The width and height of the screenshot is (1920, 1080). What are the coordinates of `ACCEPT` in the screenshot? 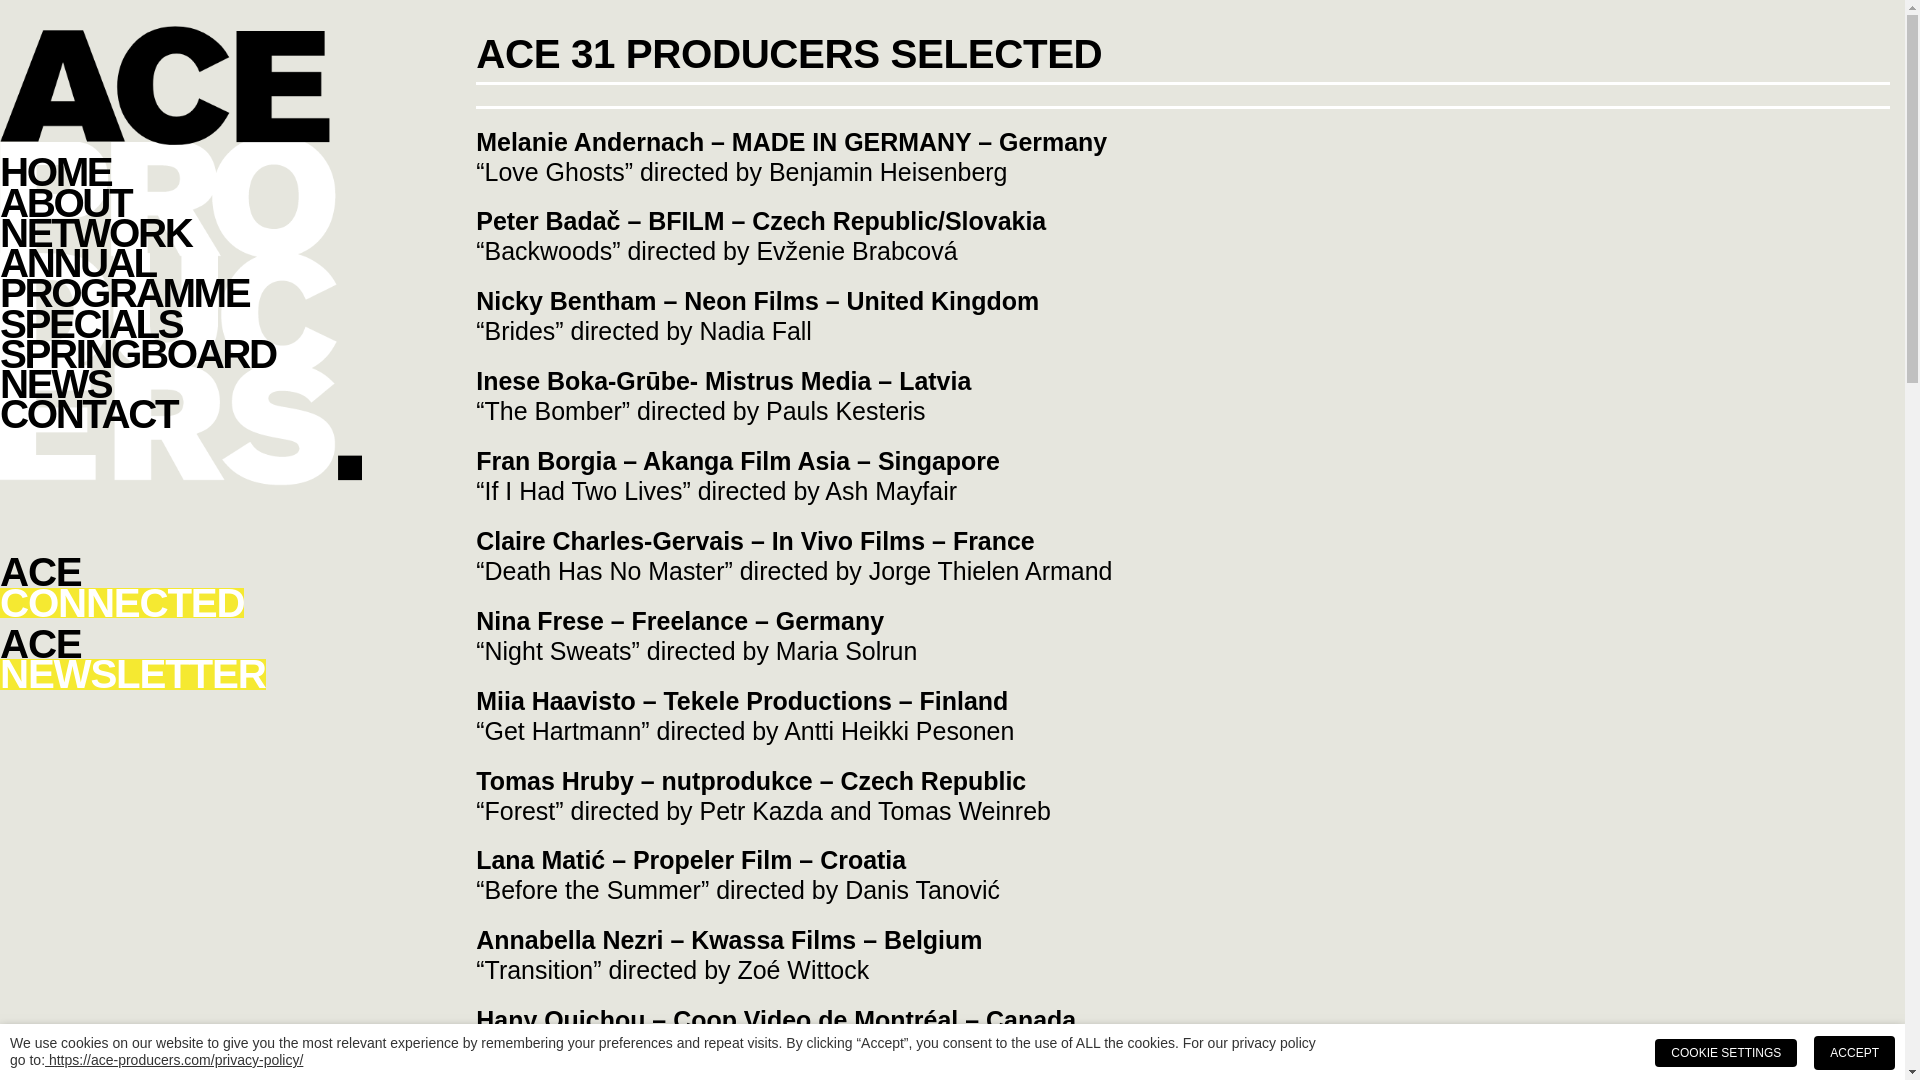 It's located at (181, 278).